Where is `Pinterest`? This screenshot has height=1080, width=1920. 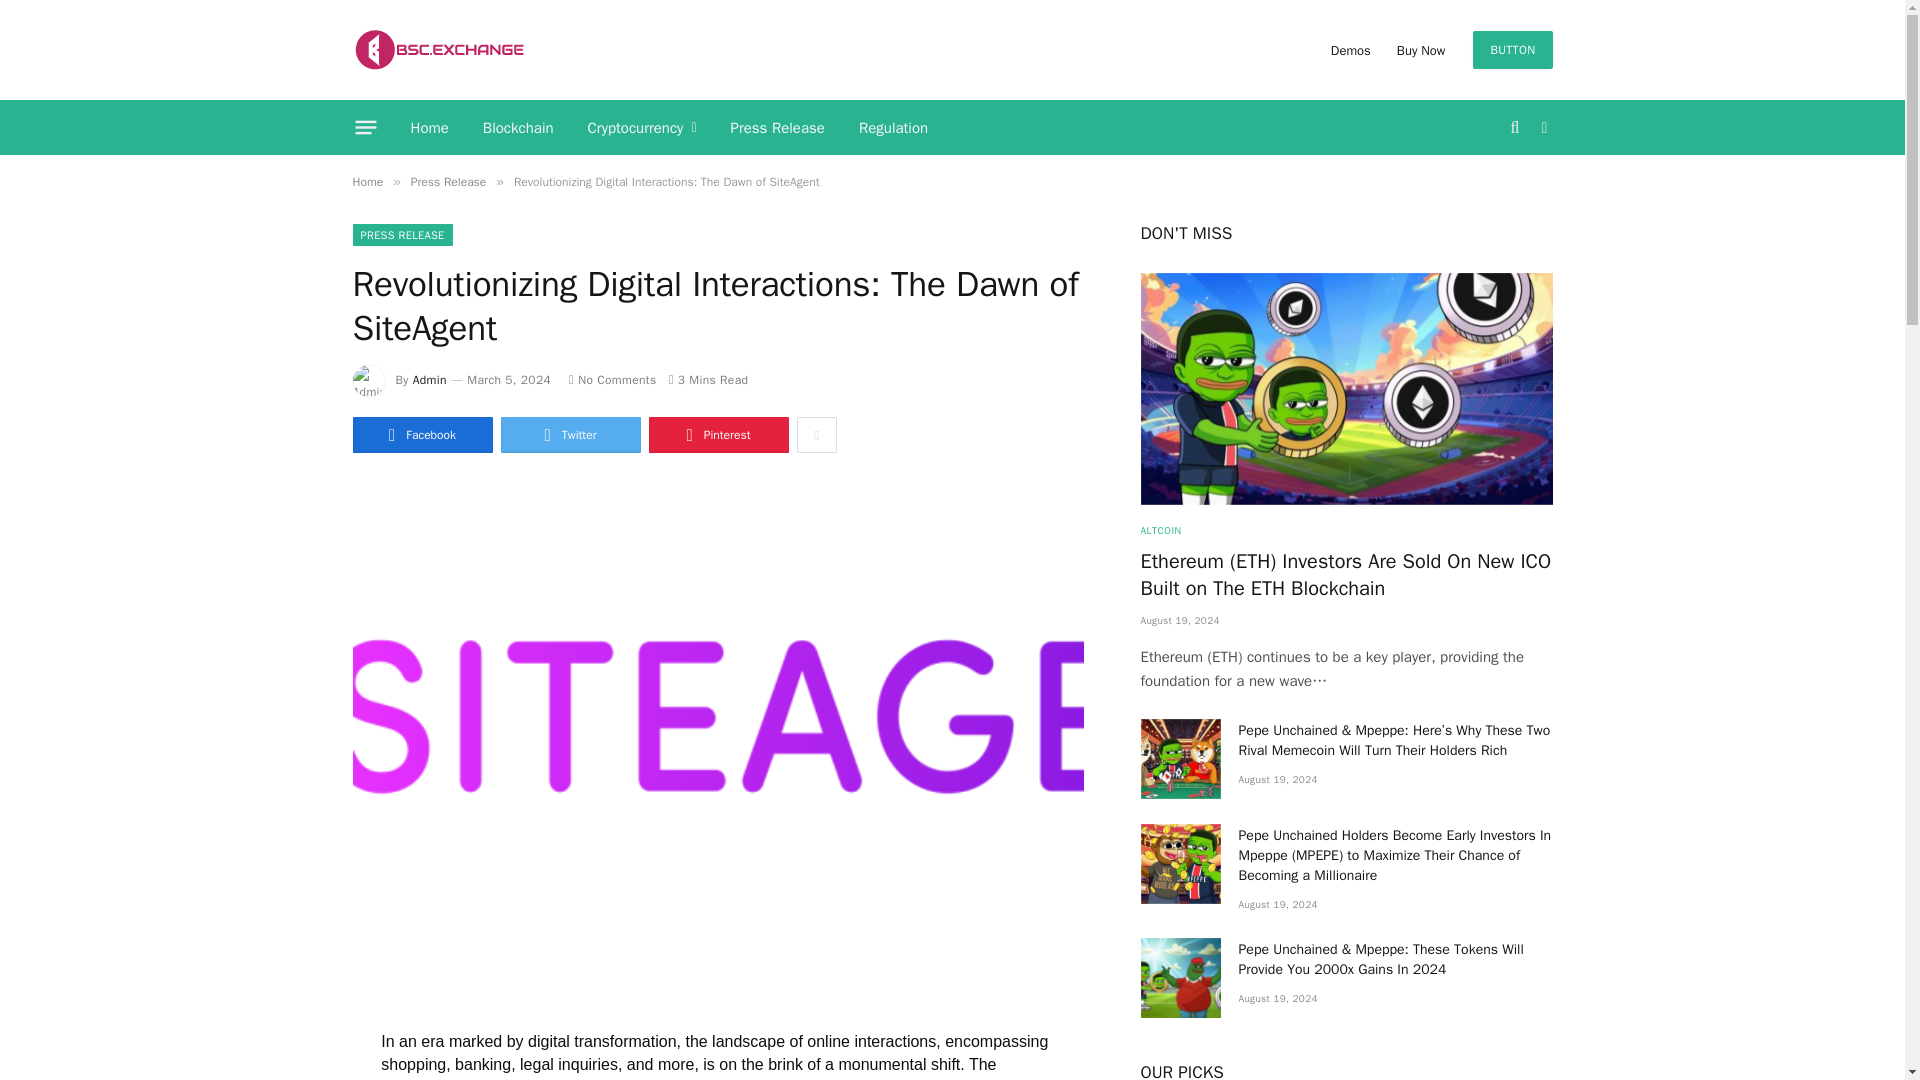 Pinterest is located at coordinates (718, 434).